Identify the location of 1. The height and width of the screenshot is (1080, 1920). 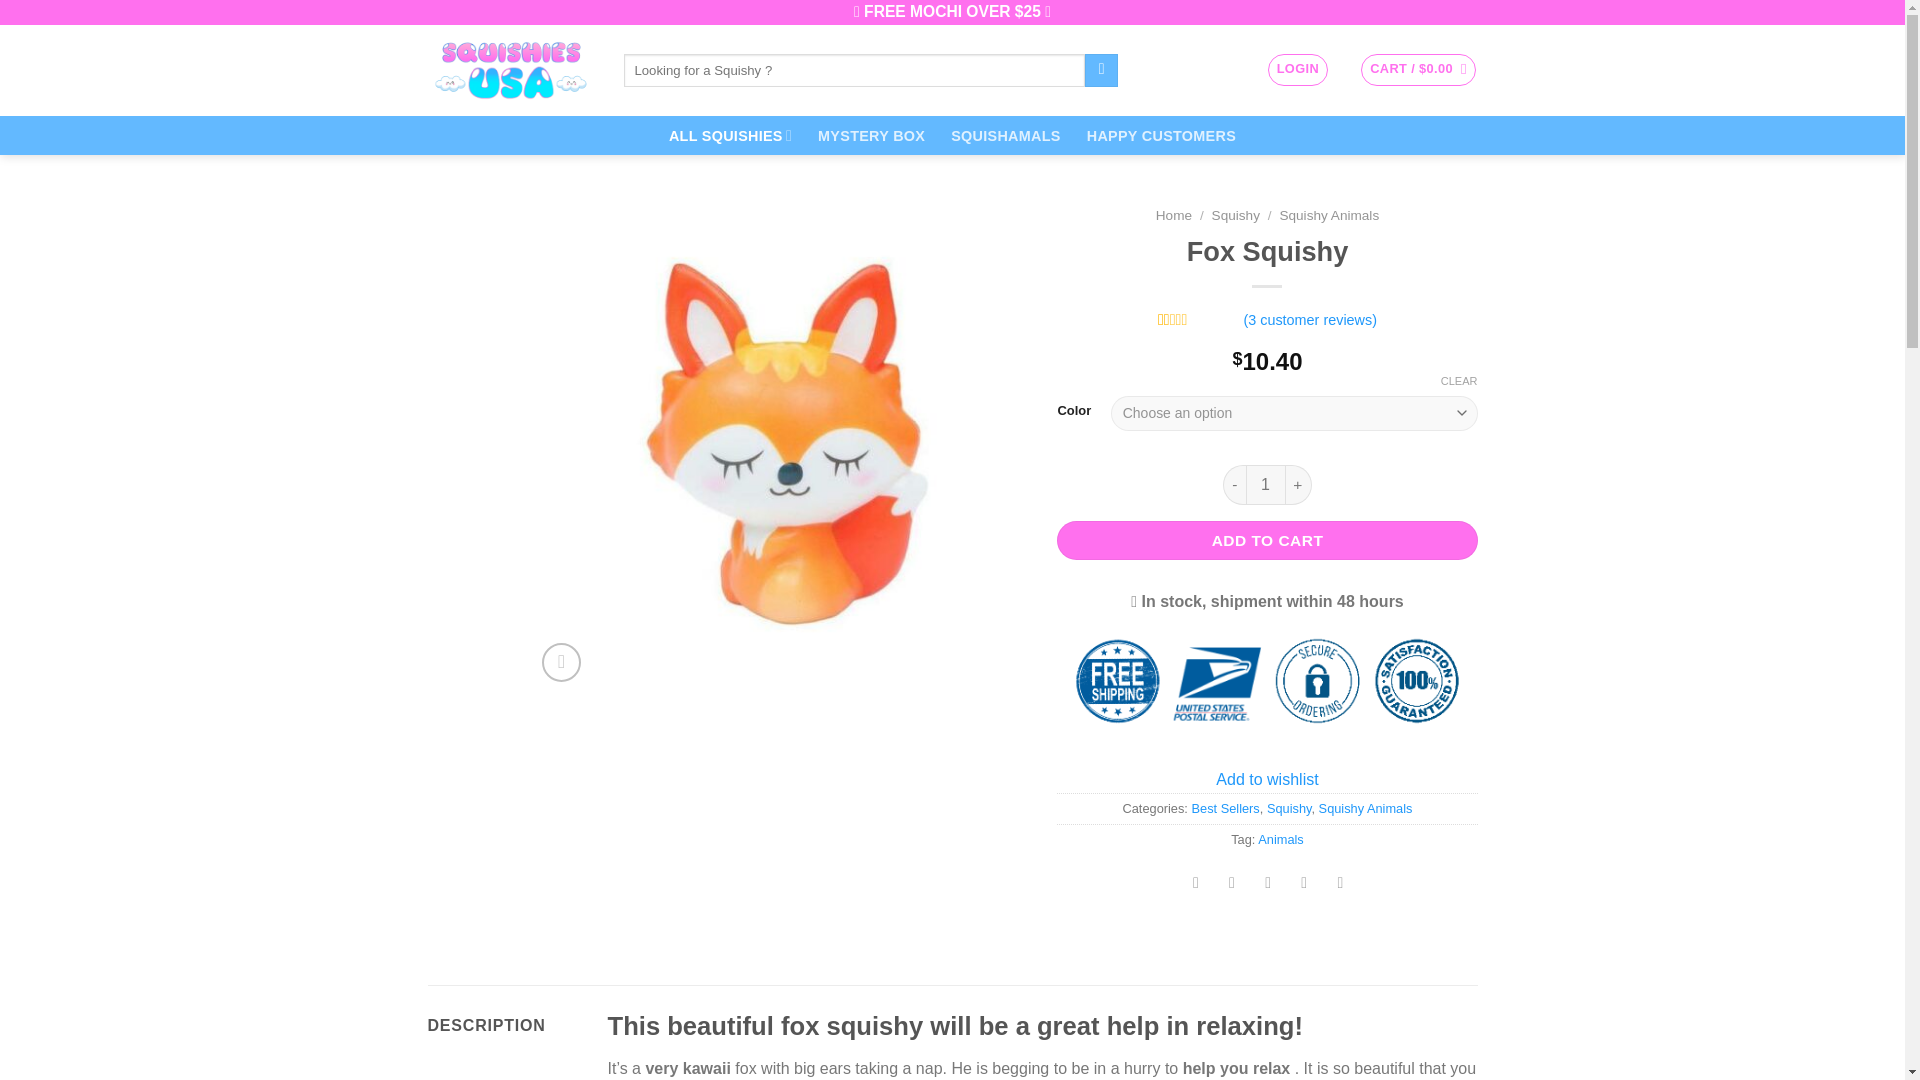
(1266, 485).